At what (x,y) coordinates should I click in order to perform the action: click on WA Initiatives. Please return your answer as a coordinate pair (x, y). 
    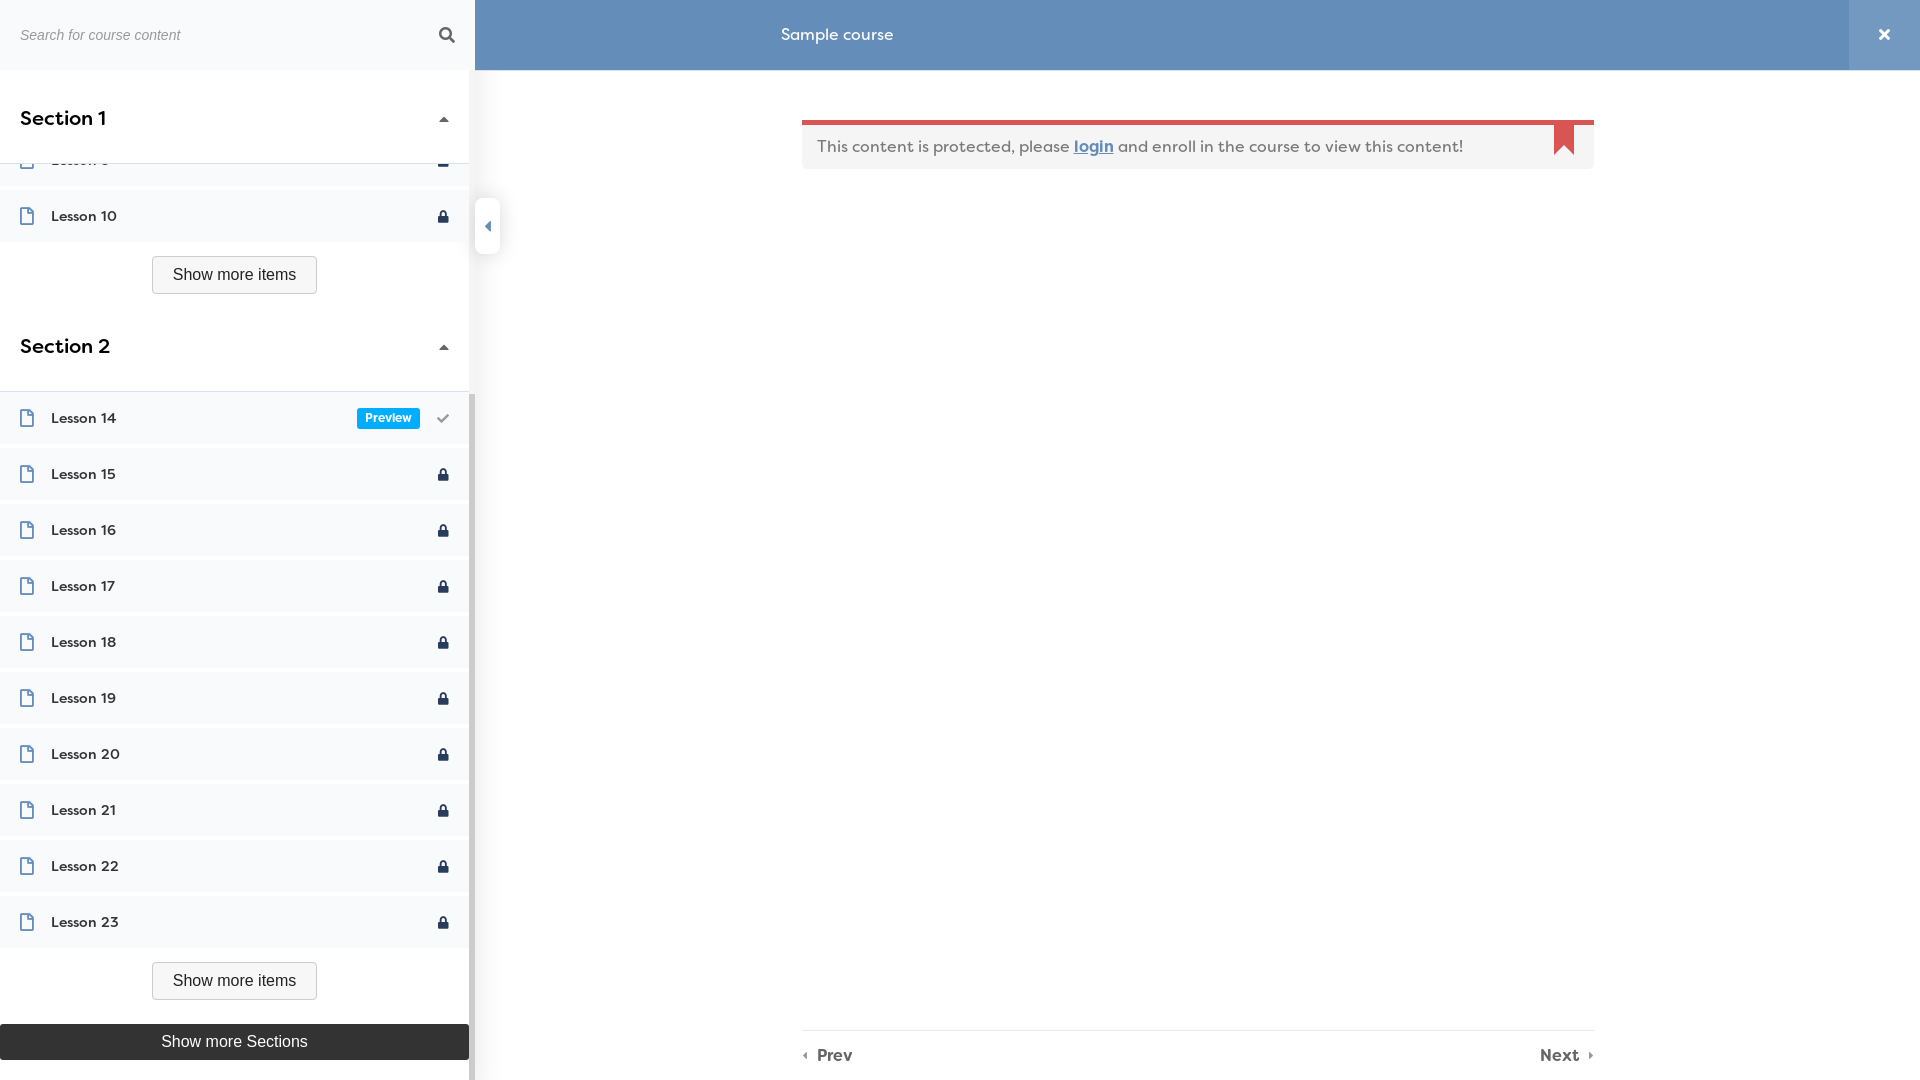
    Looking at the image, I should click on (1438, 58).